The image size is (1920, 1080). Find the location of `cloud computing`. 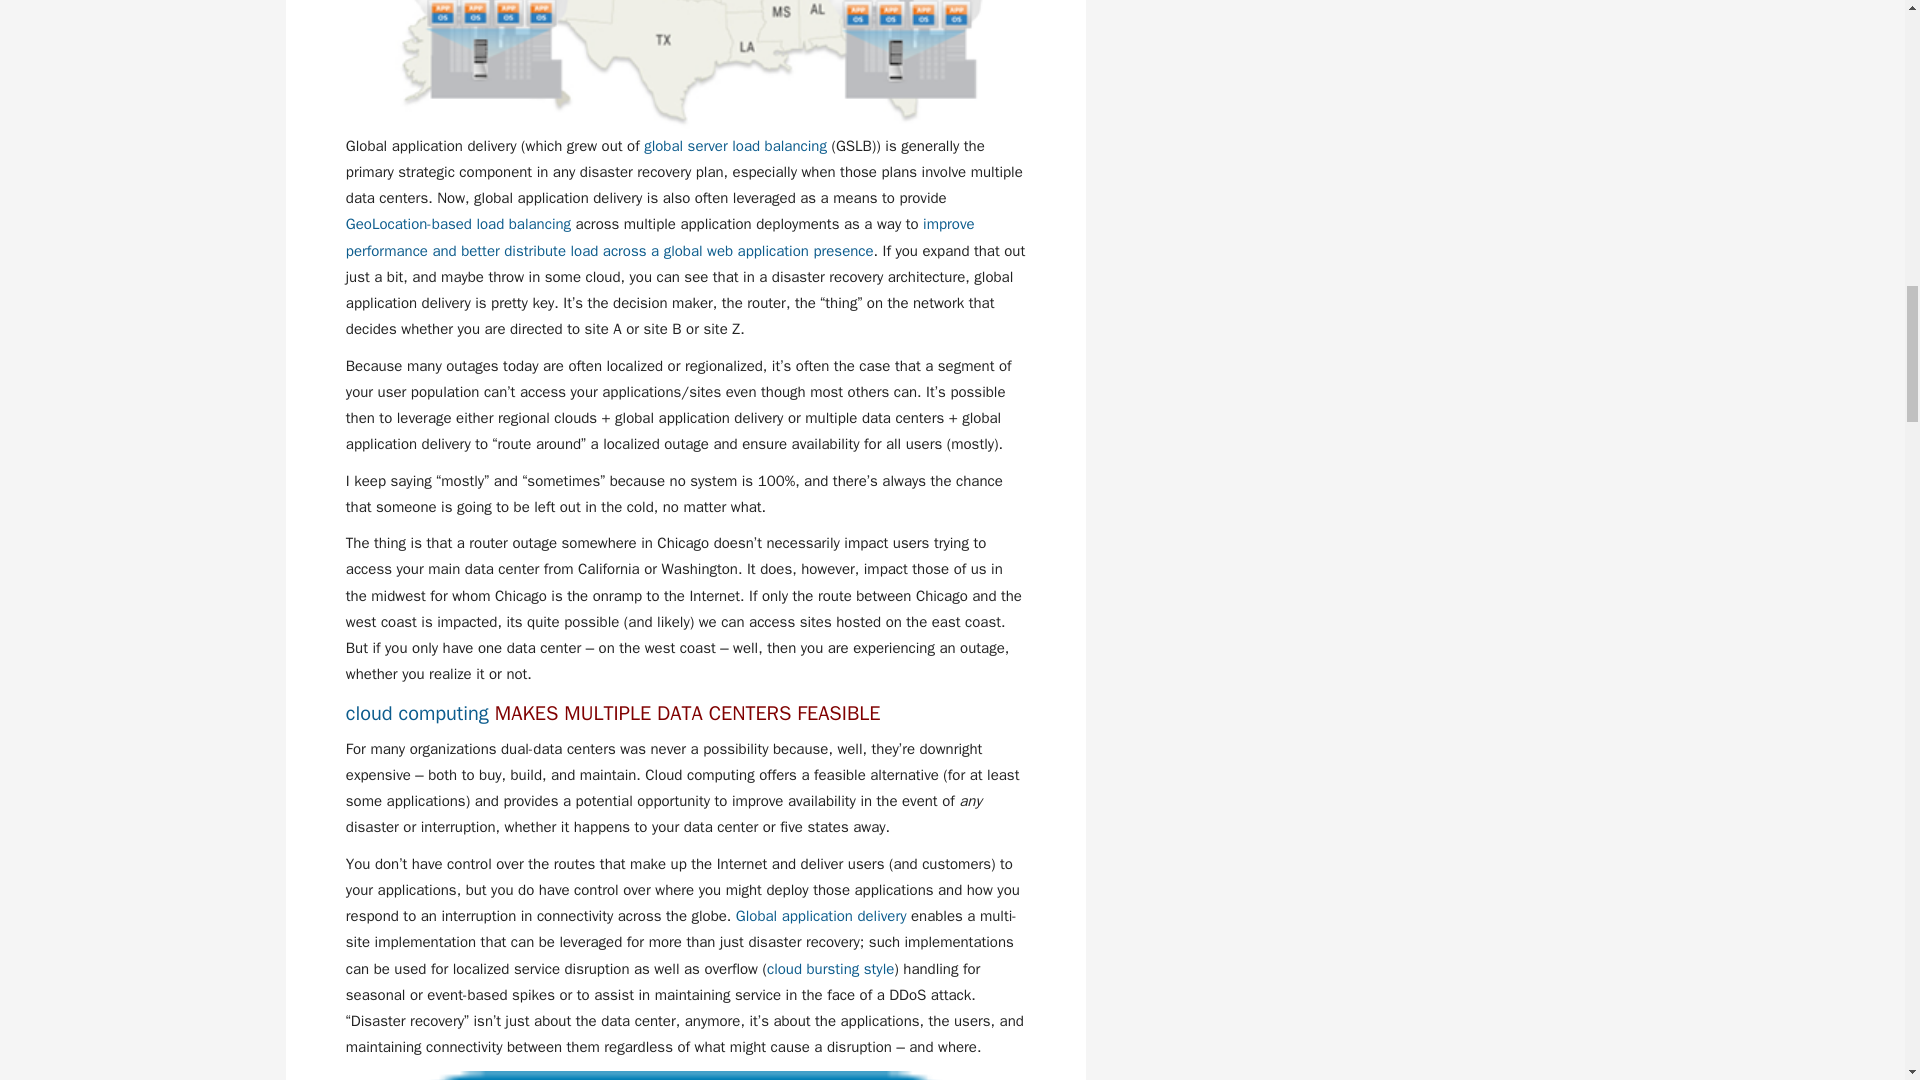

cloud computing is located at coordinates (420, 712).